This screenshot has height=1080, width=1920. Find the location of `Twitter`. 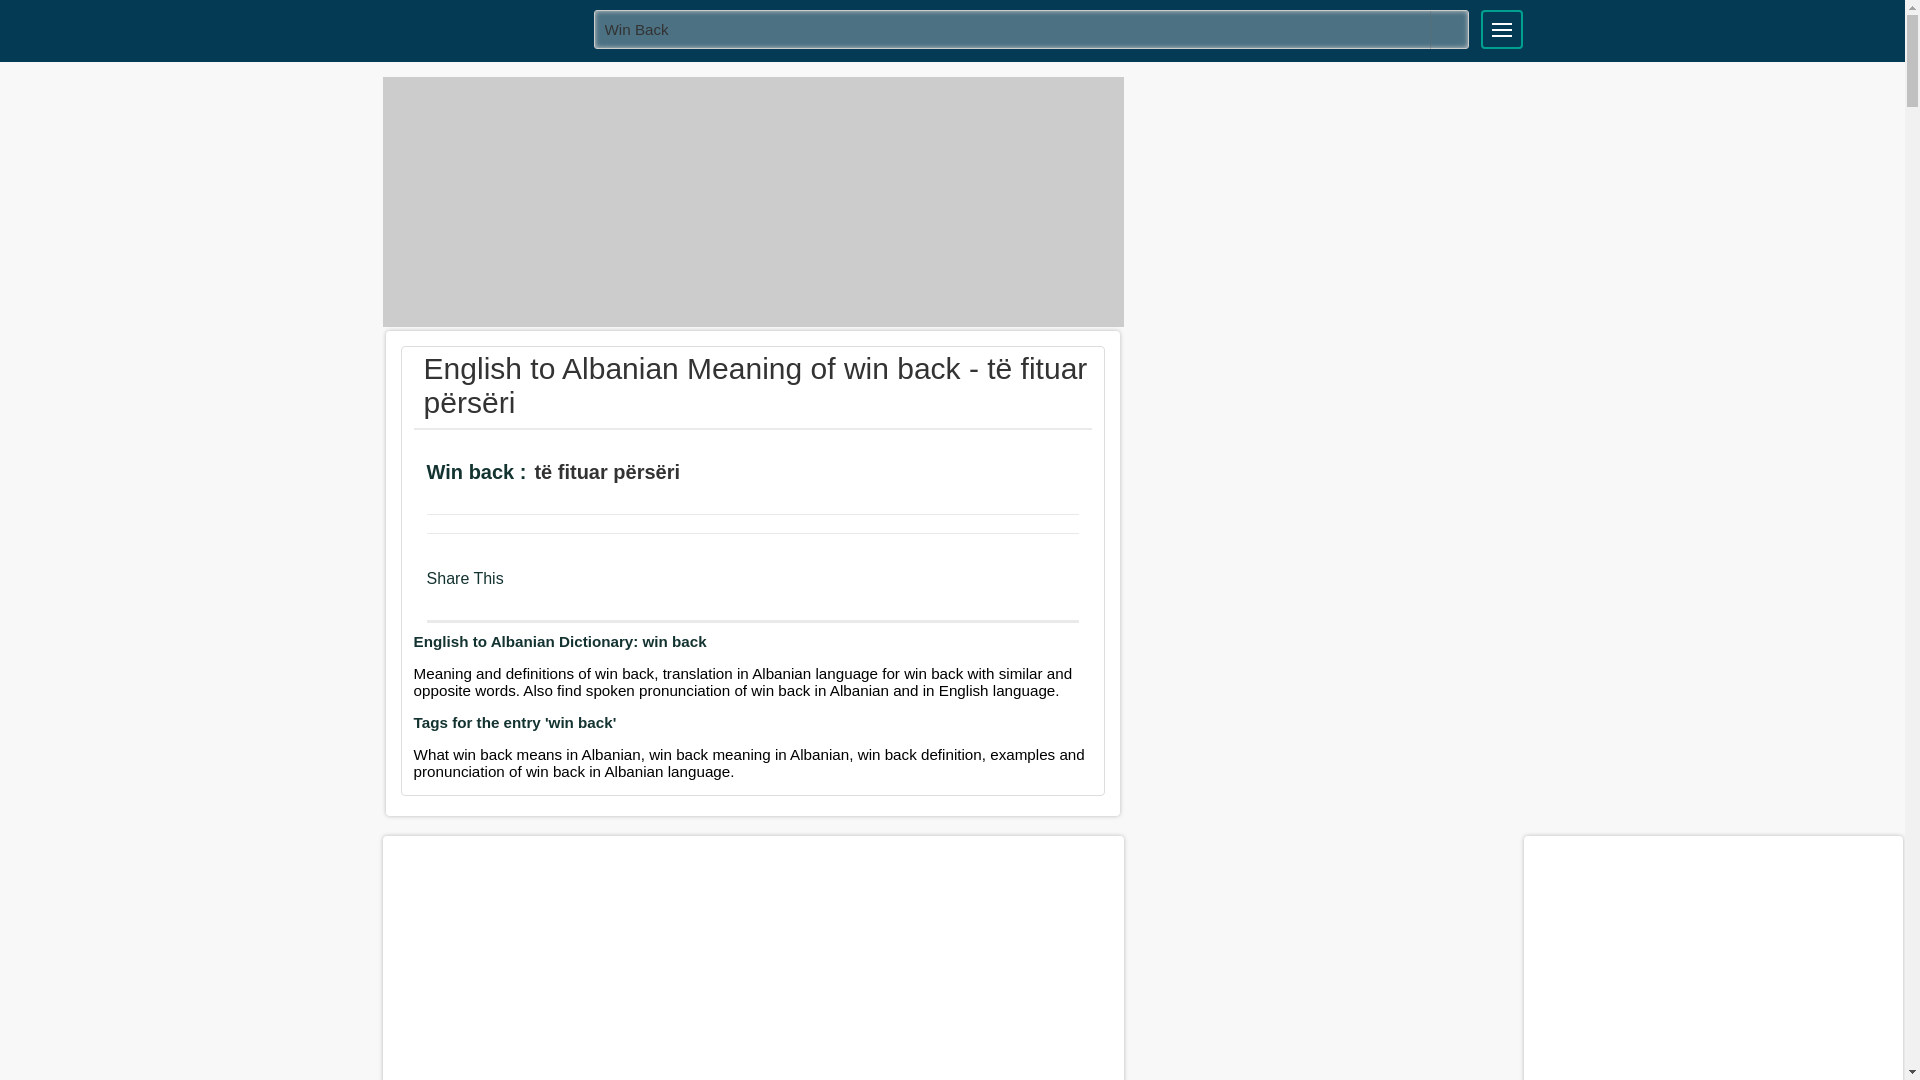

Twitter is located at coordinates (565, 588).